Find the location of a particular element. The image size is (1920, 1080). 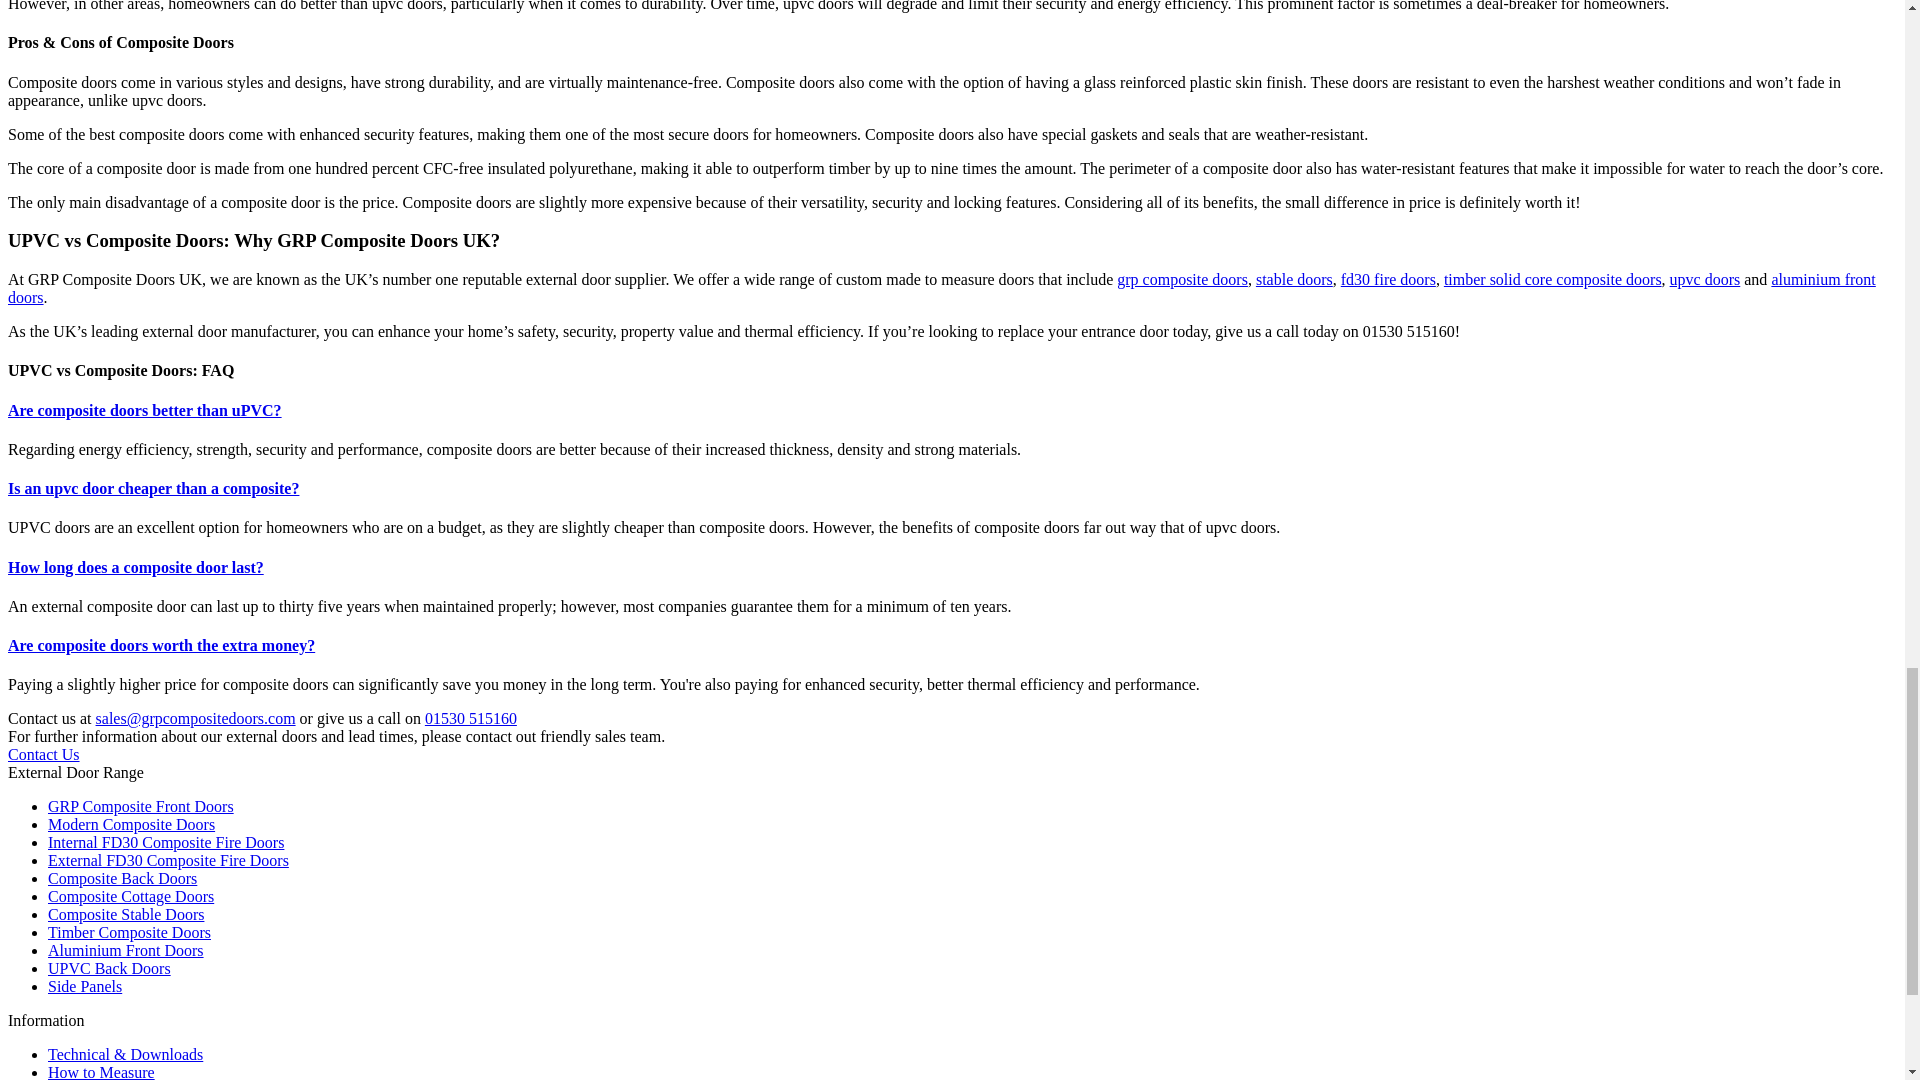

stable doors is located at coordinates (1294, 280).